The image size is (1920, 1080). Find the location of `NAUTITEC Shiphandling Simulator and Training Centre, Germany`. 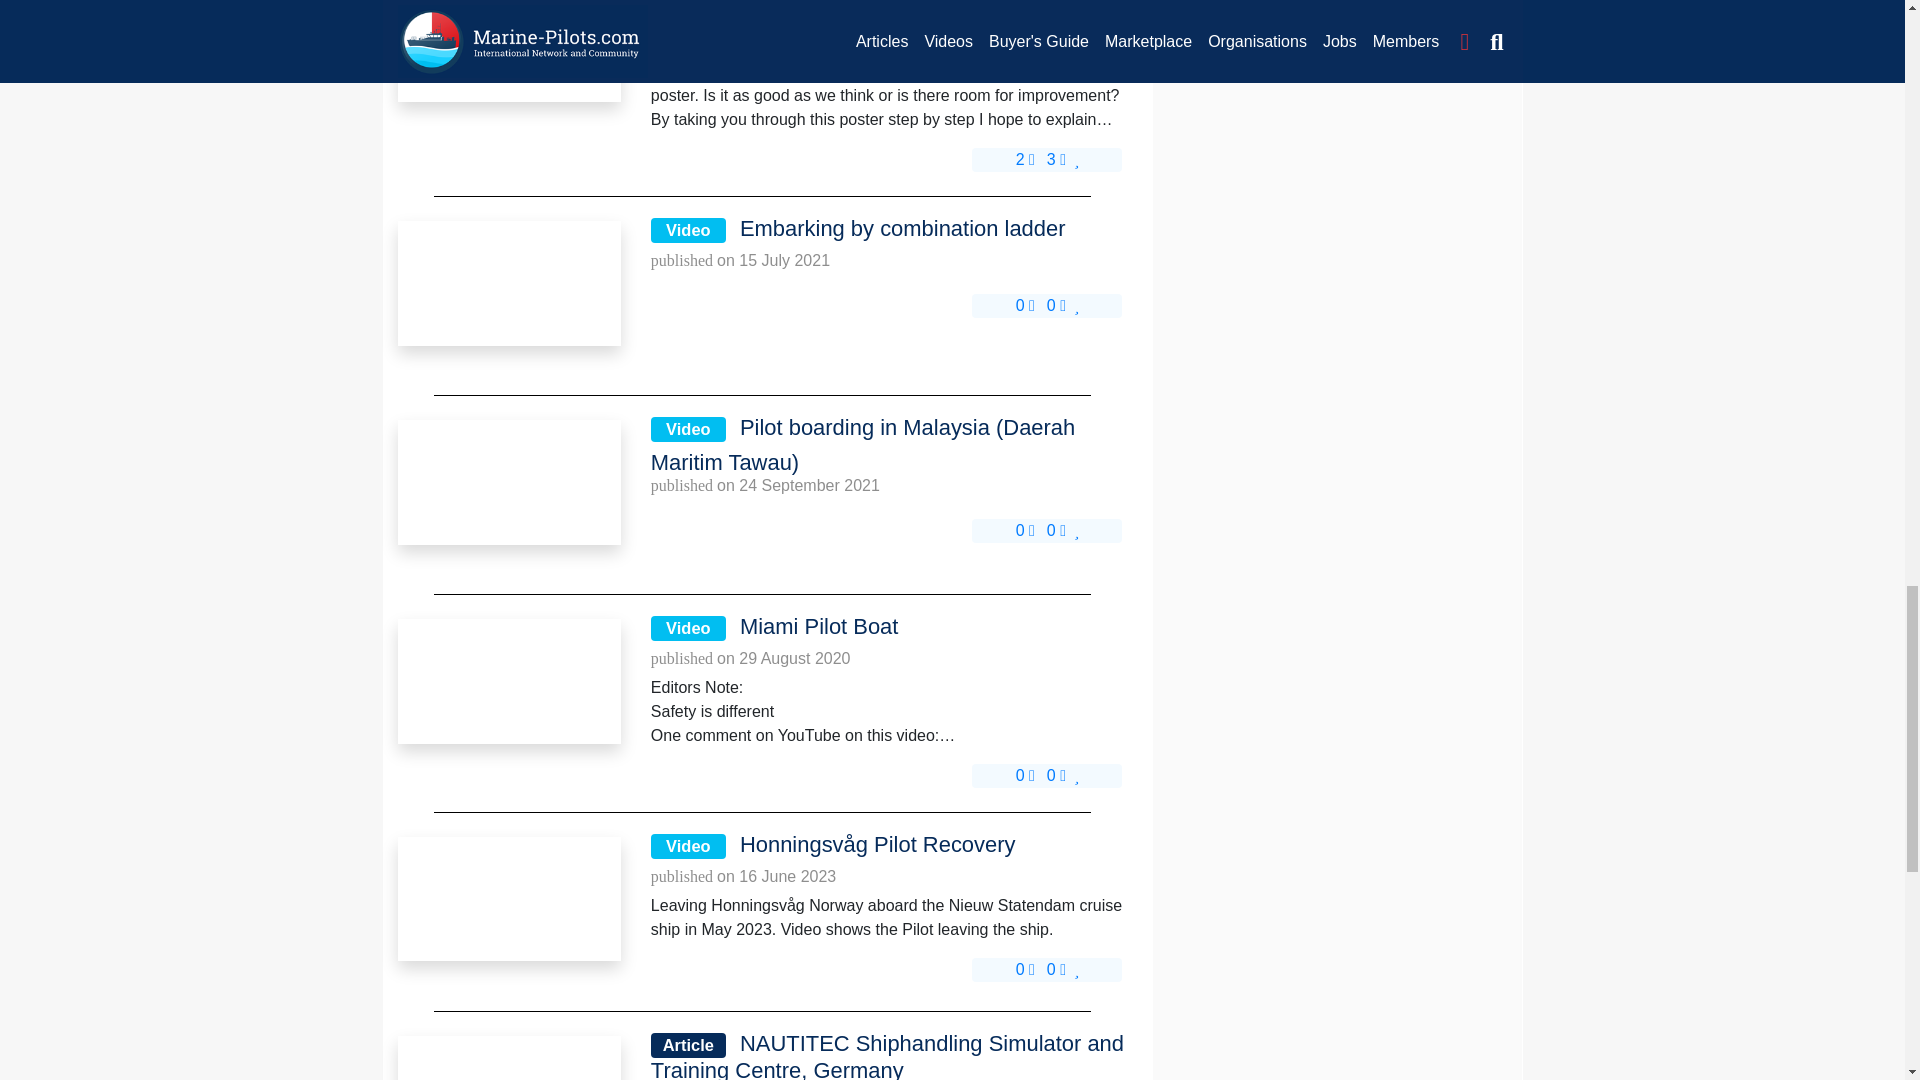

NAUTITEC Shiphandling Simulator and Training Centre, Germany is located at coordinates (508, 1058).